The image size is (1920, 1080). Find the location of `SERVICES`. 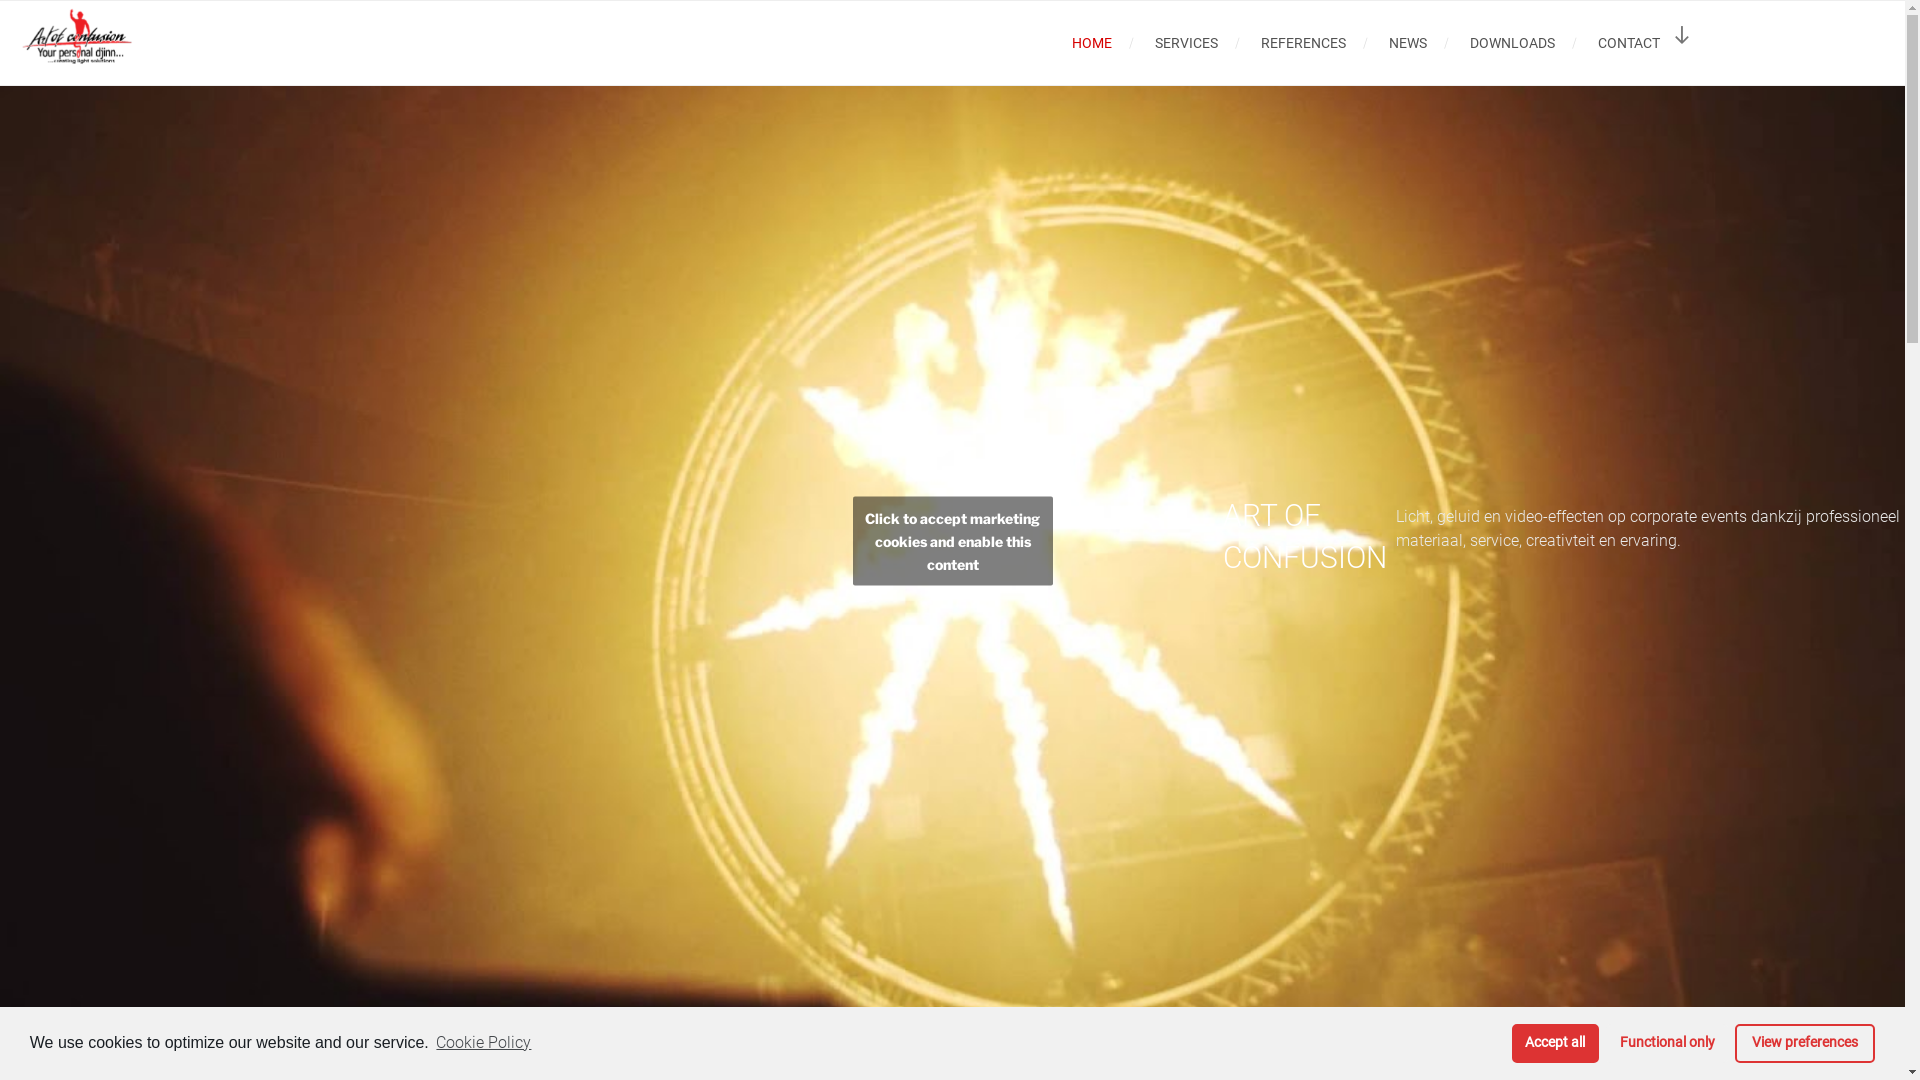

SERVICES is located at coordinates (1186, 42).